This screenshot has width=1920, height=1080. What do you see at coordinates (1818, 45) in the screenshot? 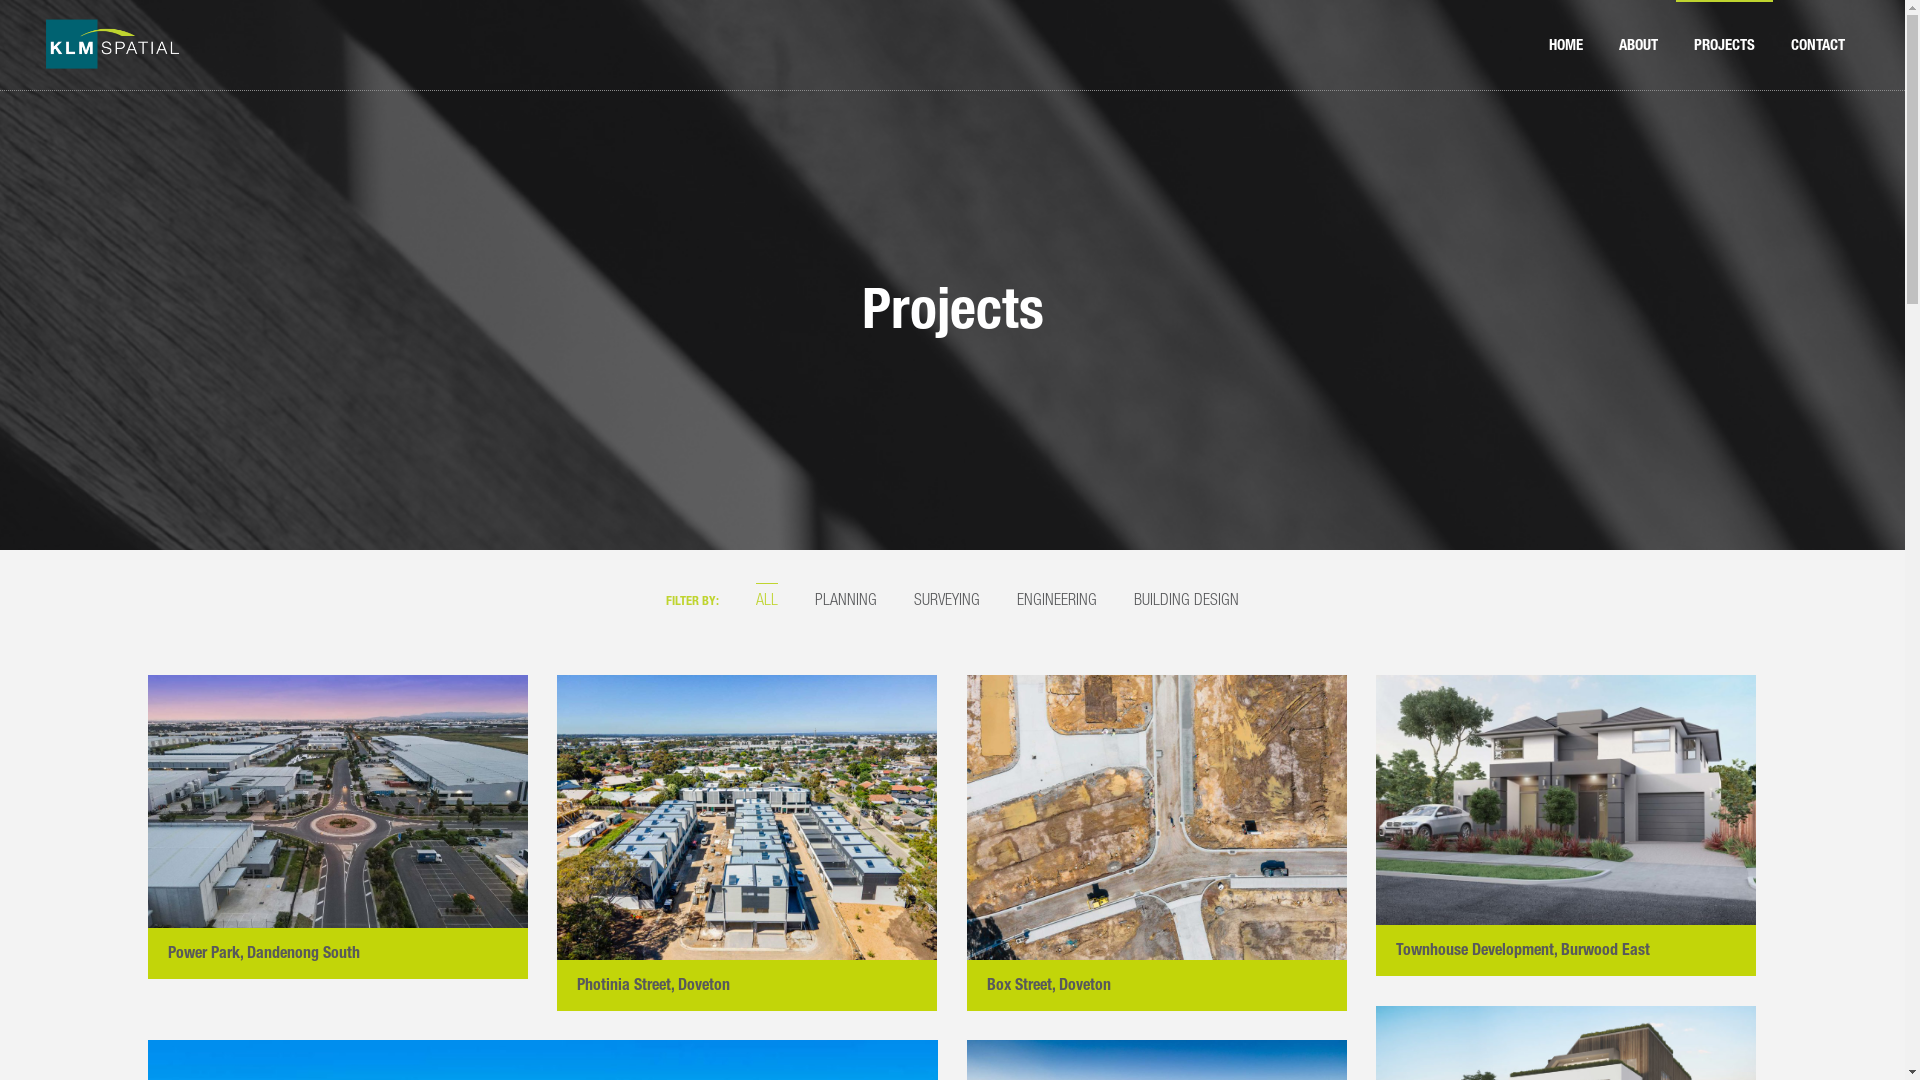
I see `CONTACT` at bounding box center [1818, 45].